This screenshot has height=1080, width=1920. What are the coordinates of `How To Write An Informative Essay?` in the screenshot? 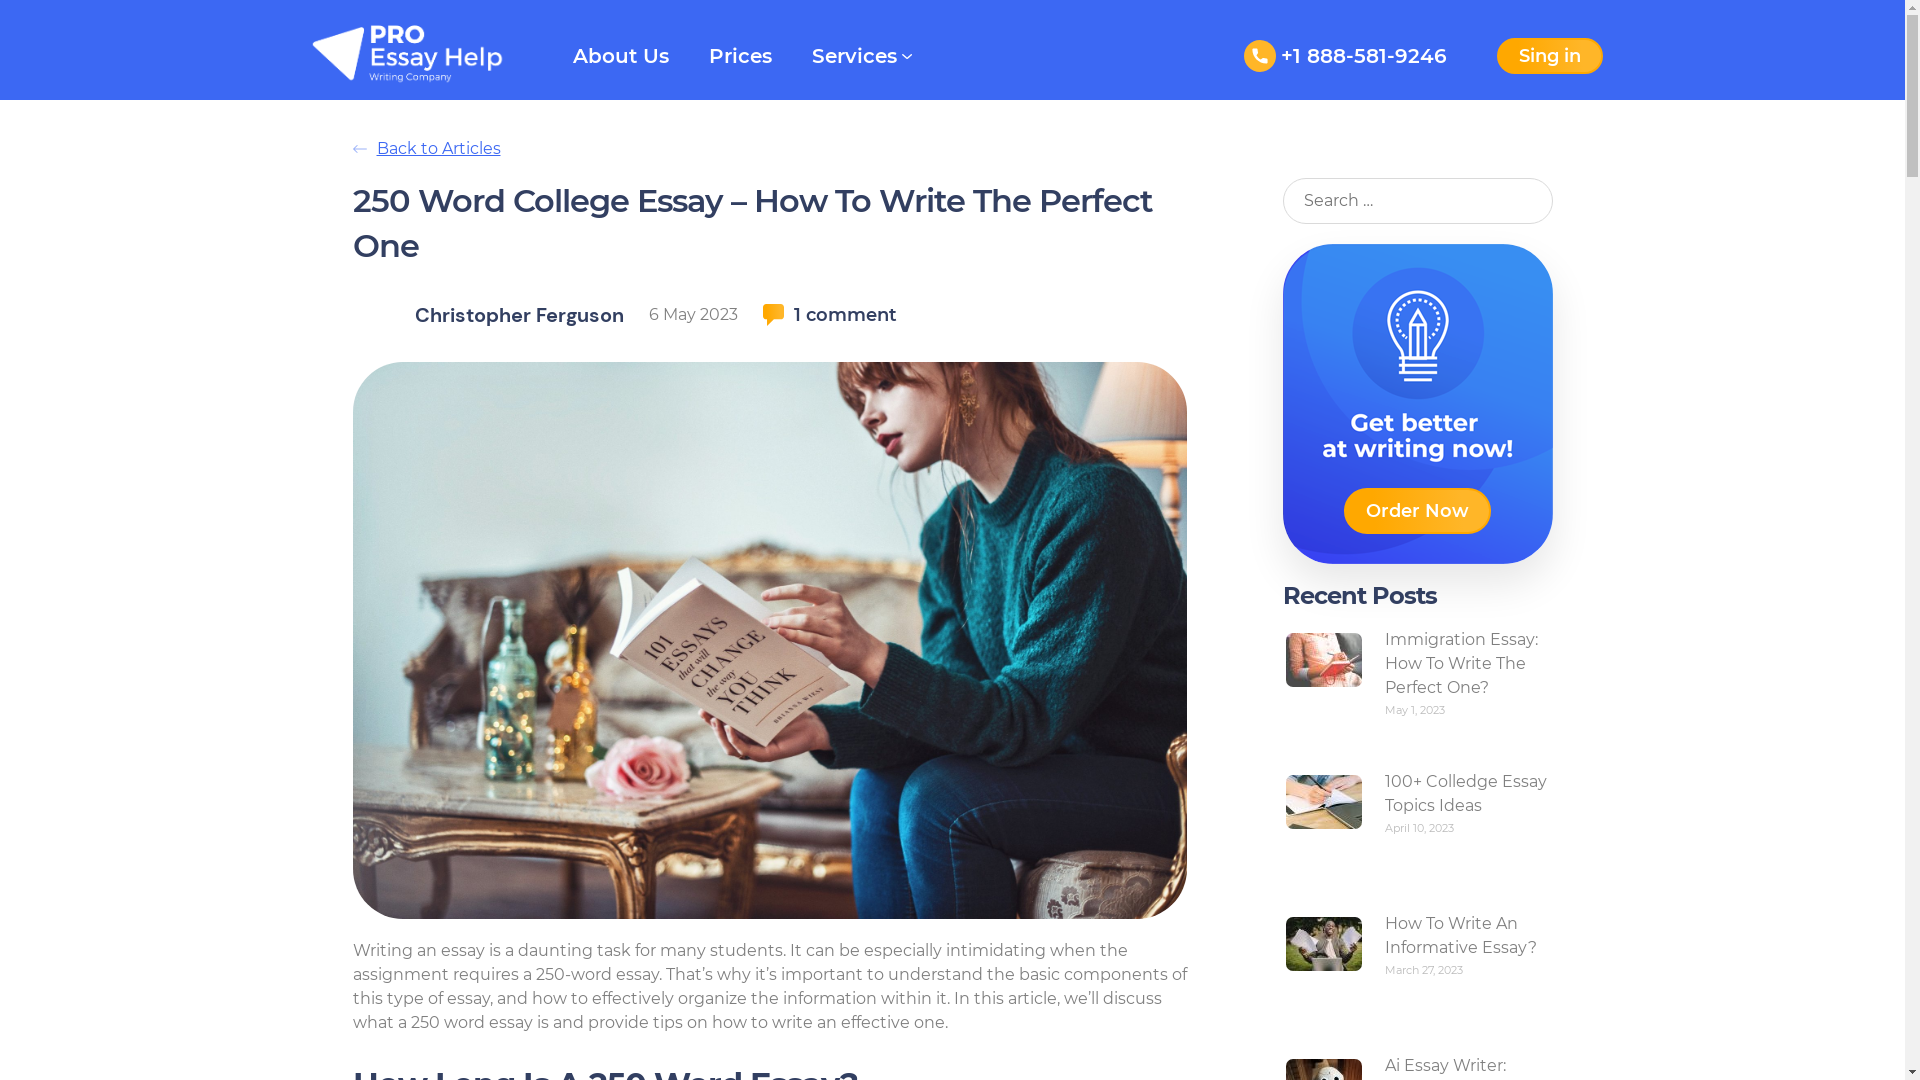 It's located at (1460, 936).